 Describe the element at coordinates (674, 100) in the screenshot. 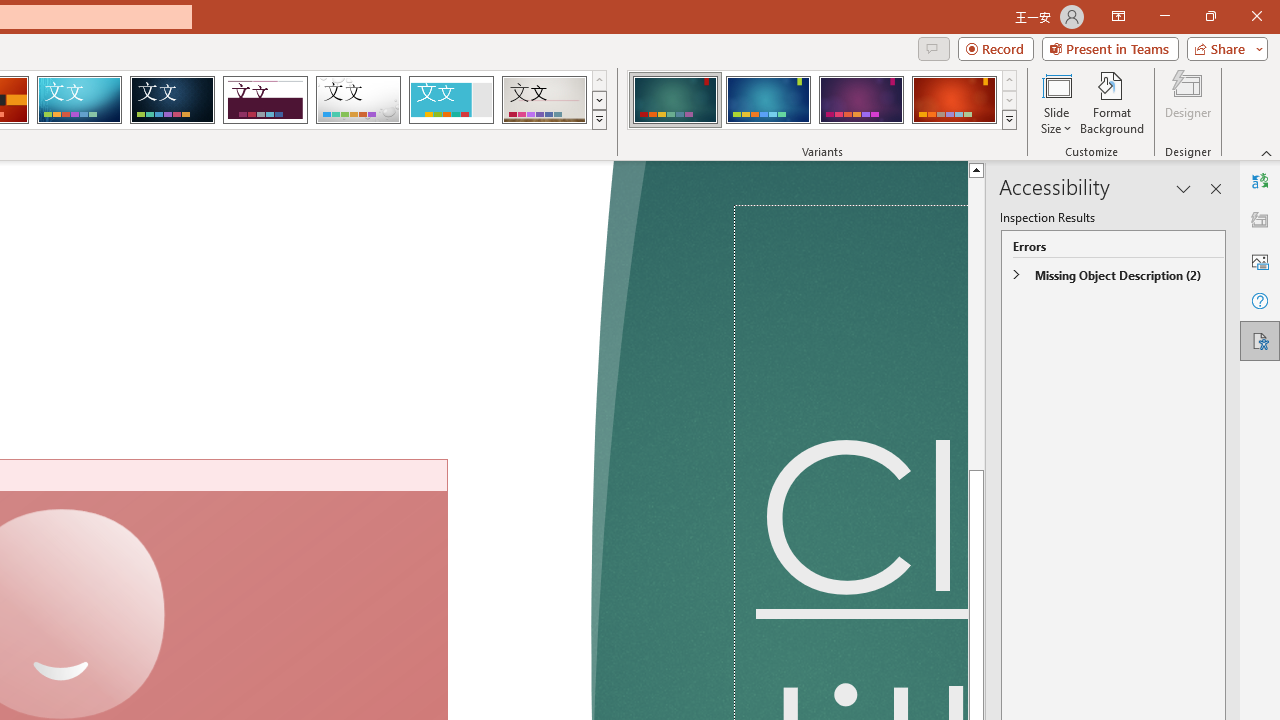

I see `Ion Variant 1` at that location.